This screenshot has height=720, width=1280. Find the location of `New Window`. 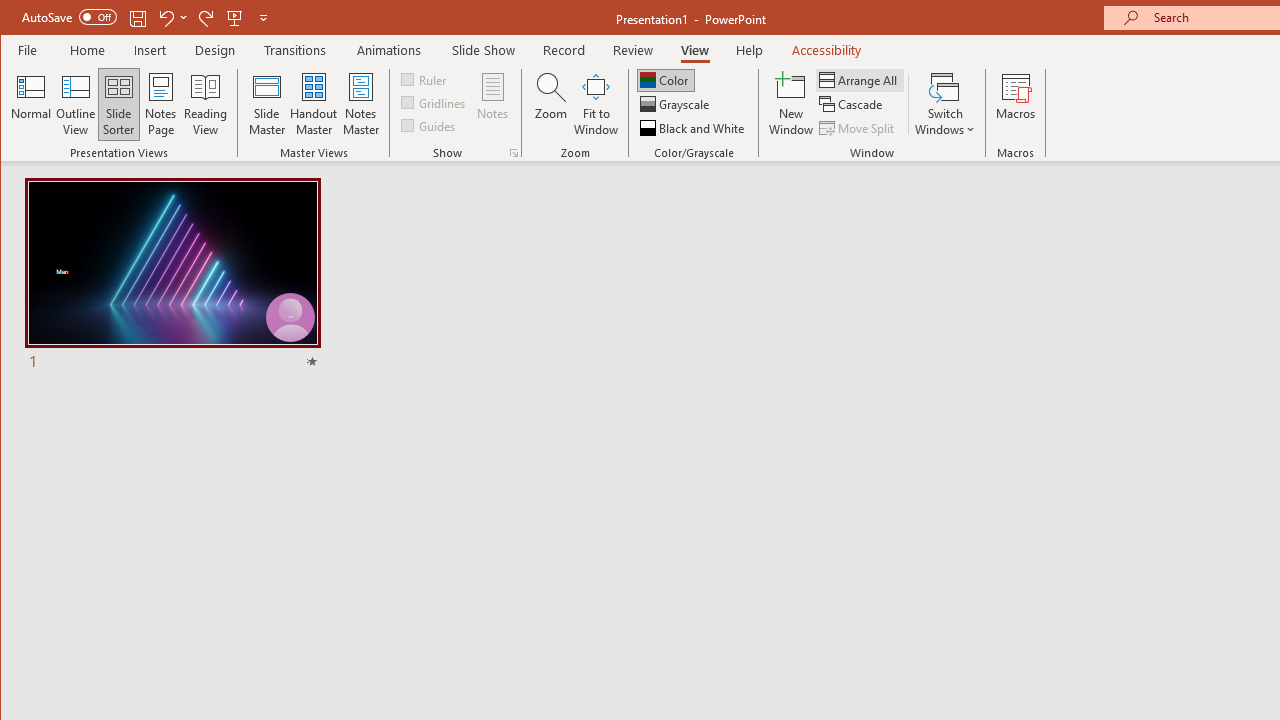

New Window is located at coordinates (791, 104).